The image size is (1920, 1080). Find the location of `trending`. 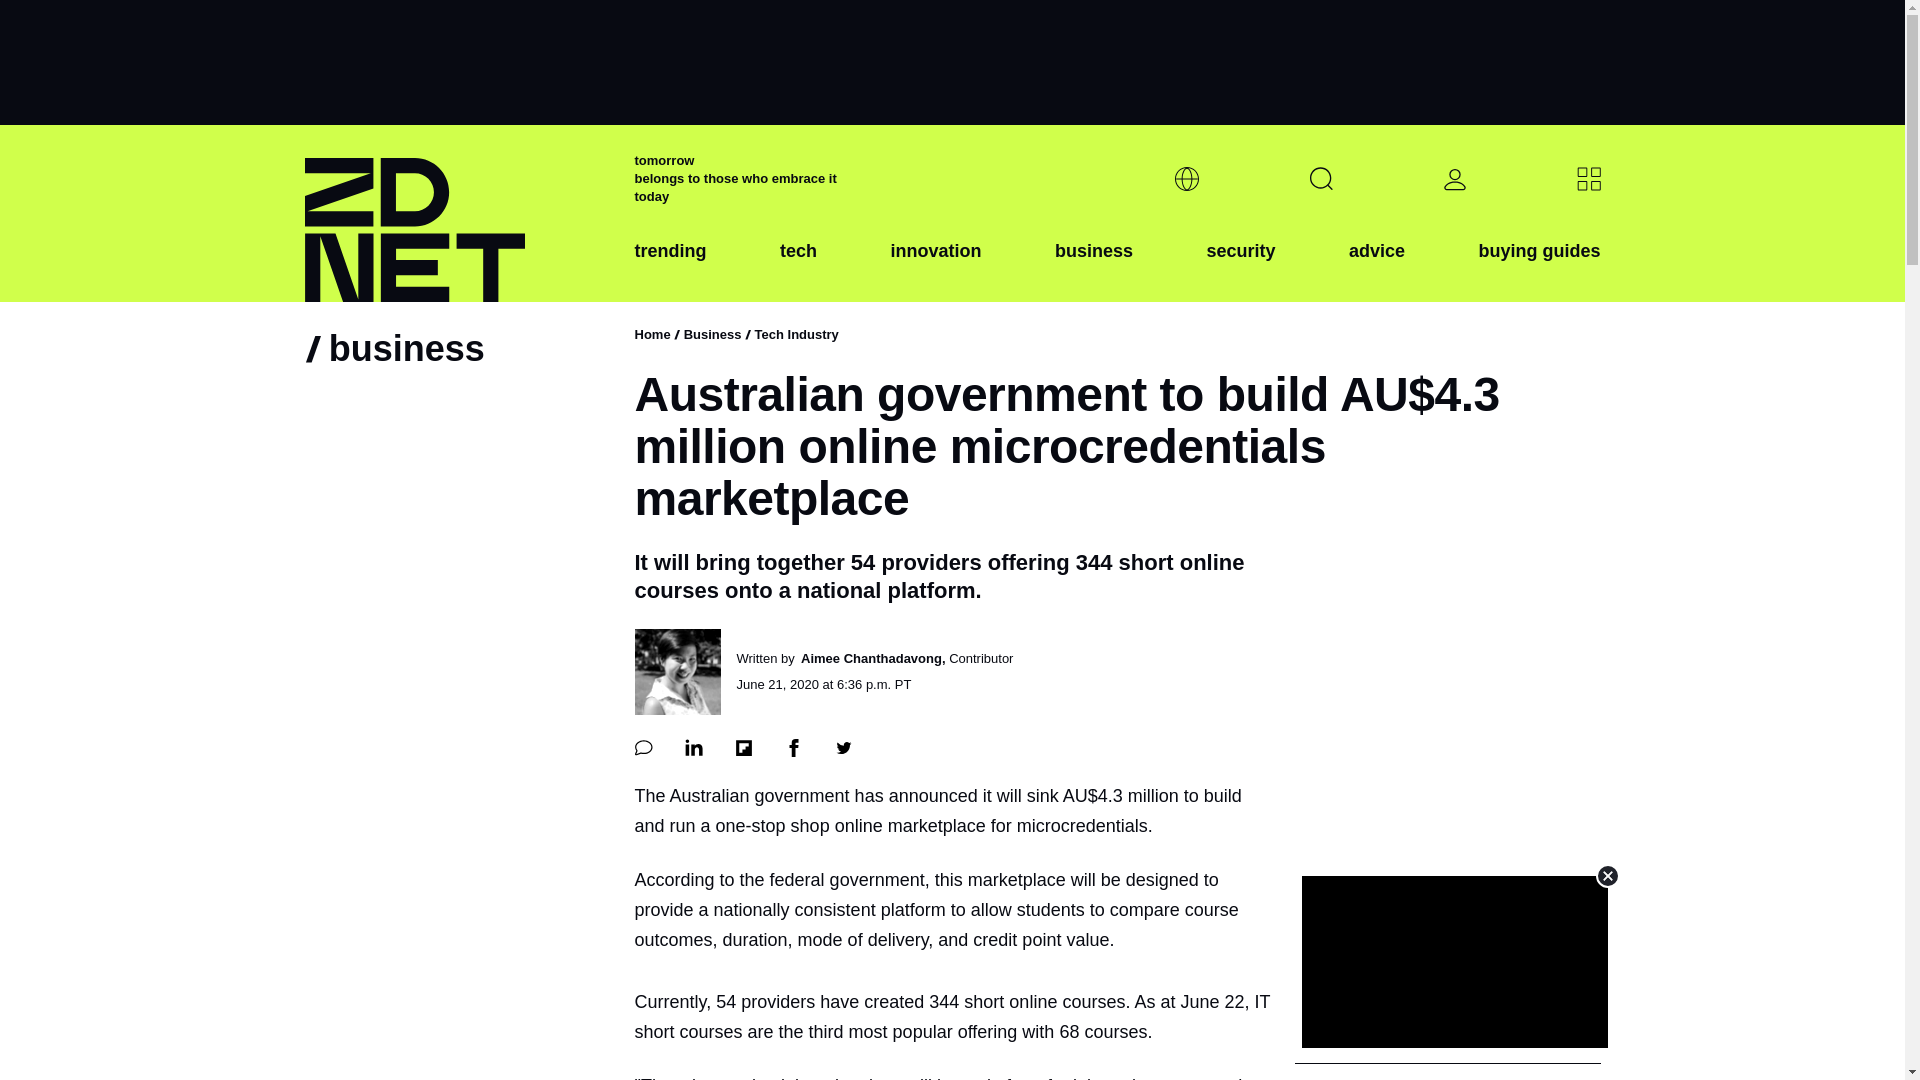

trending is located at coordinates (670, 267).